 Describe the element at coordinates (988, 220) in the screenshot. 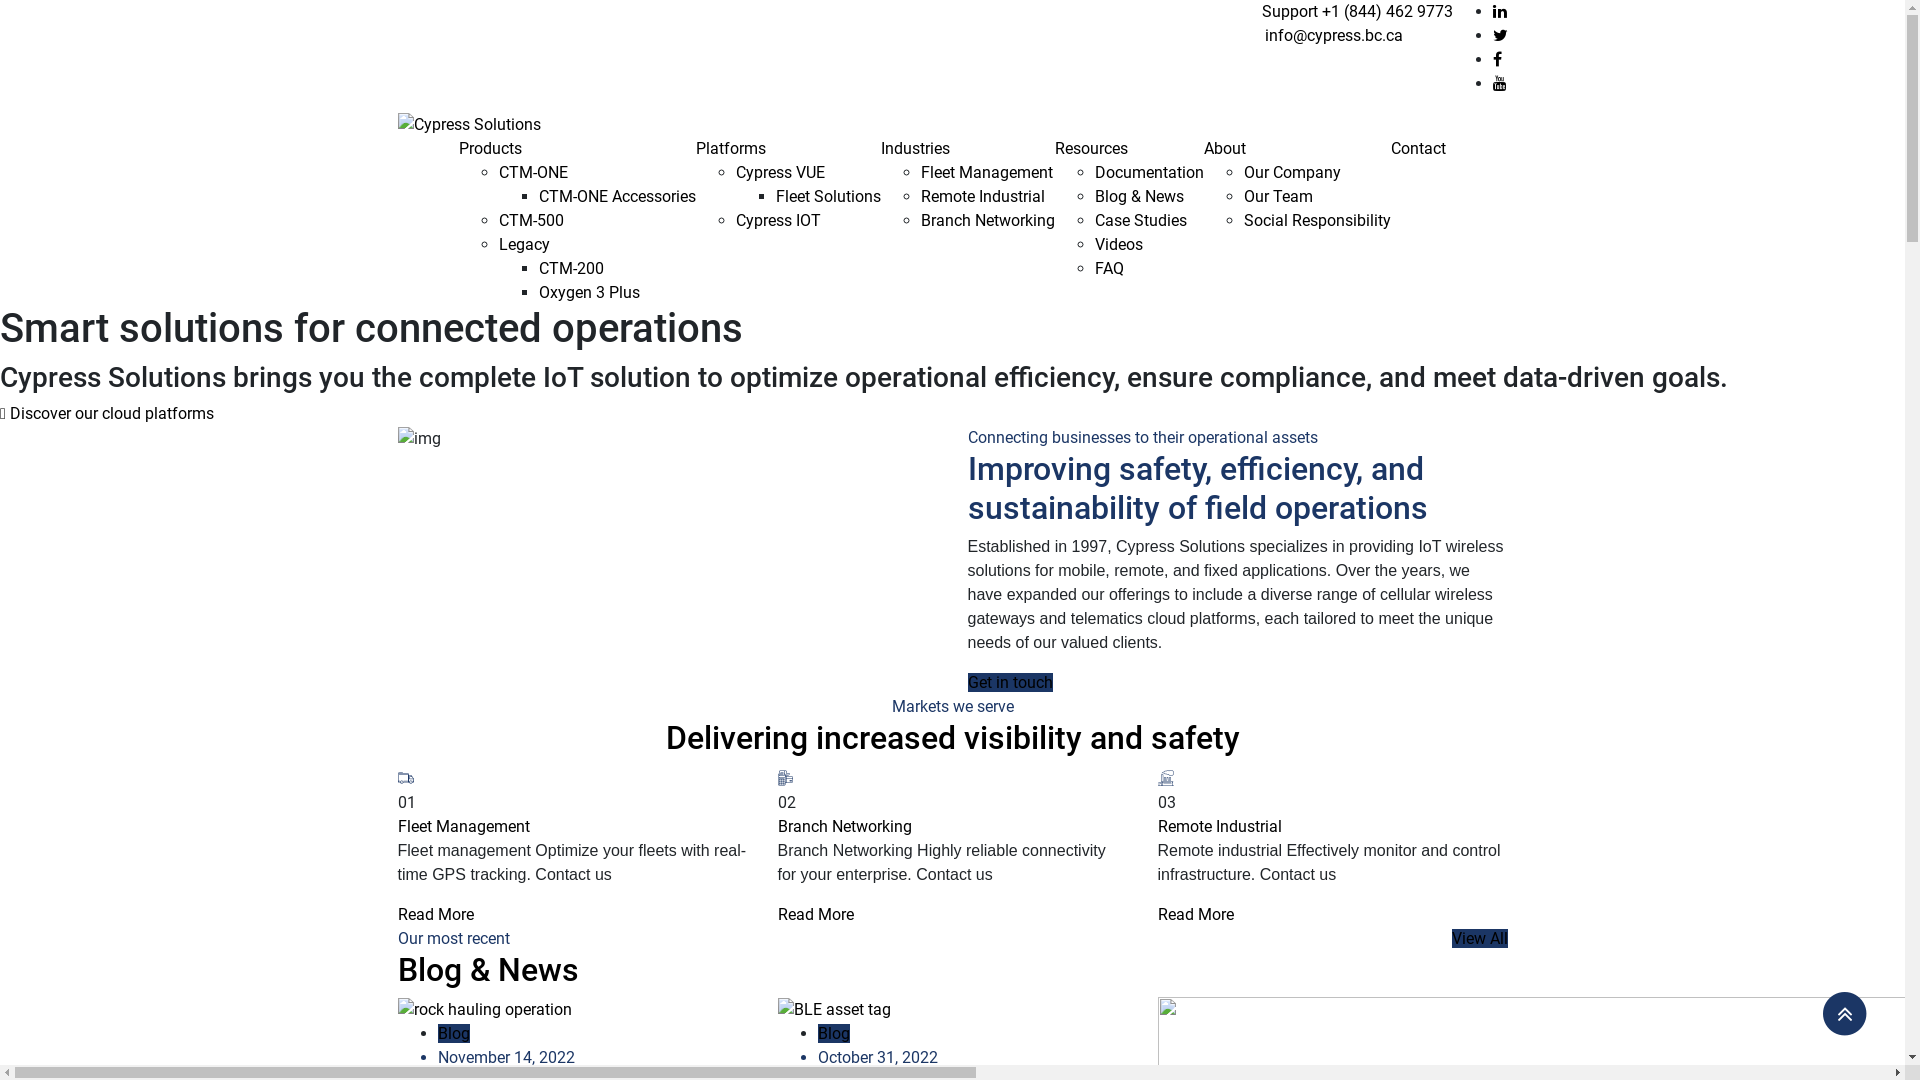

I see `Branch Networking` at that location.